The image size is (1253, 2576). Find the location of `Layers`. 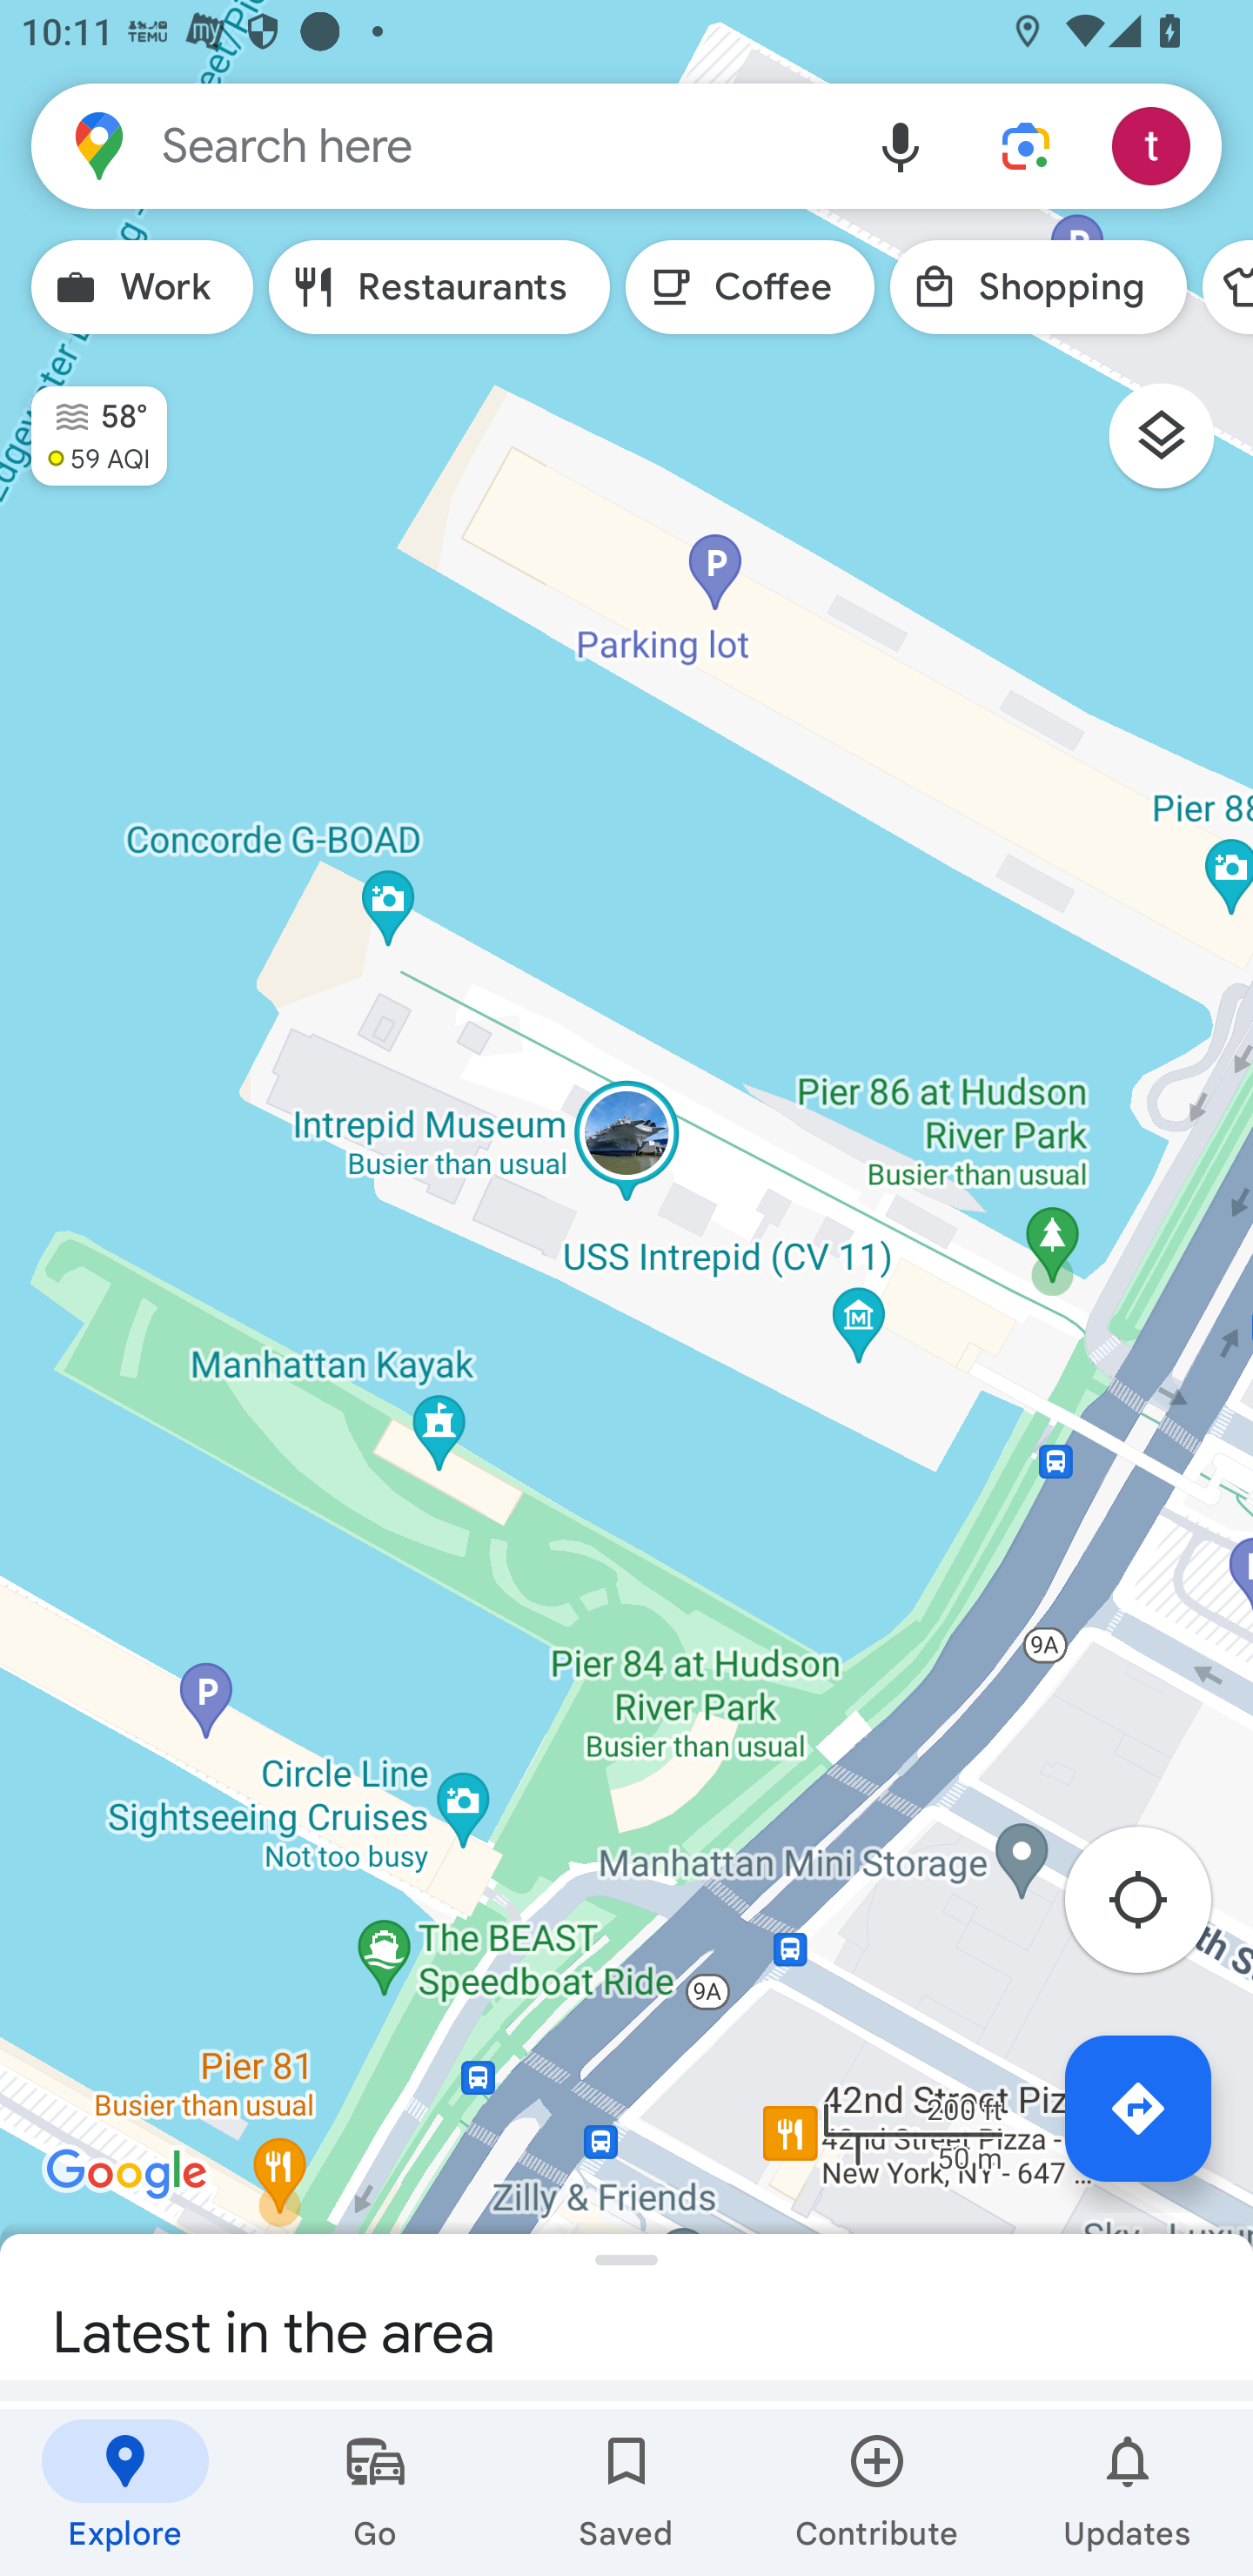

Layers is located at coordinates (1176, 446).